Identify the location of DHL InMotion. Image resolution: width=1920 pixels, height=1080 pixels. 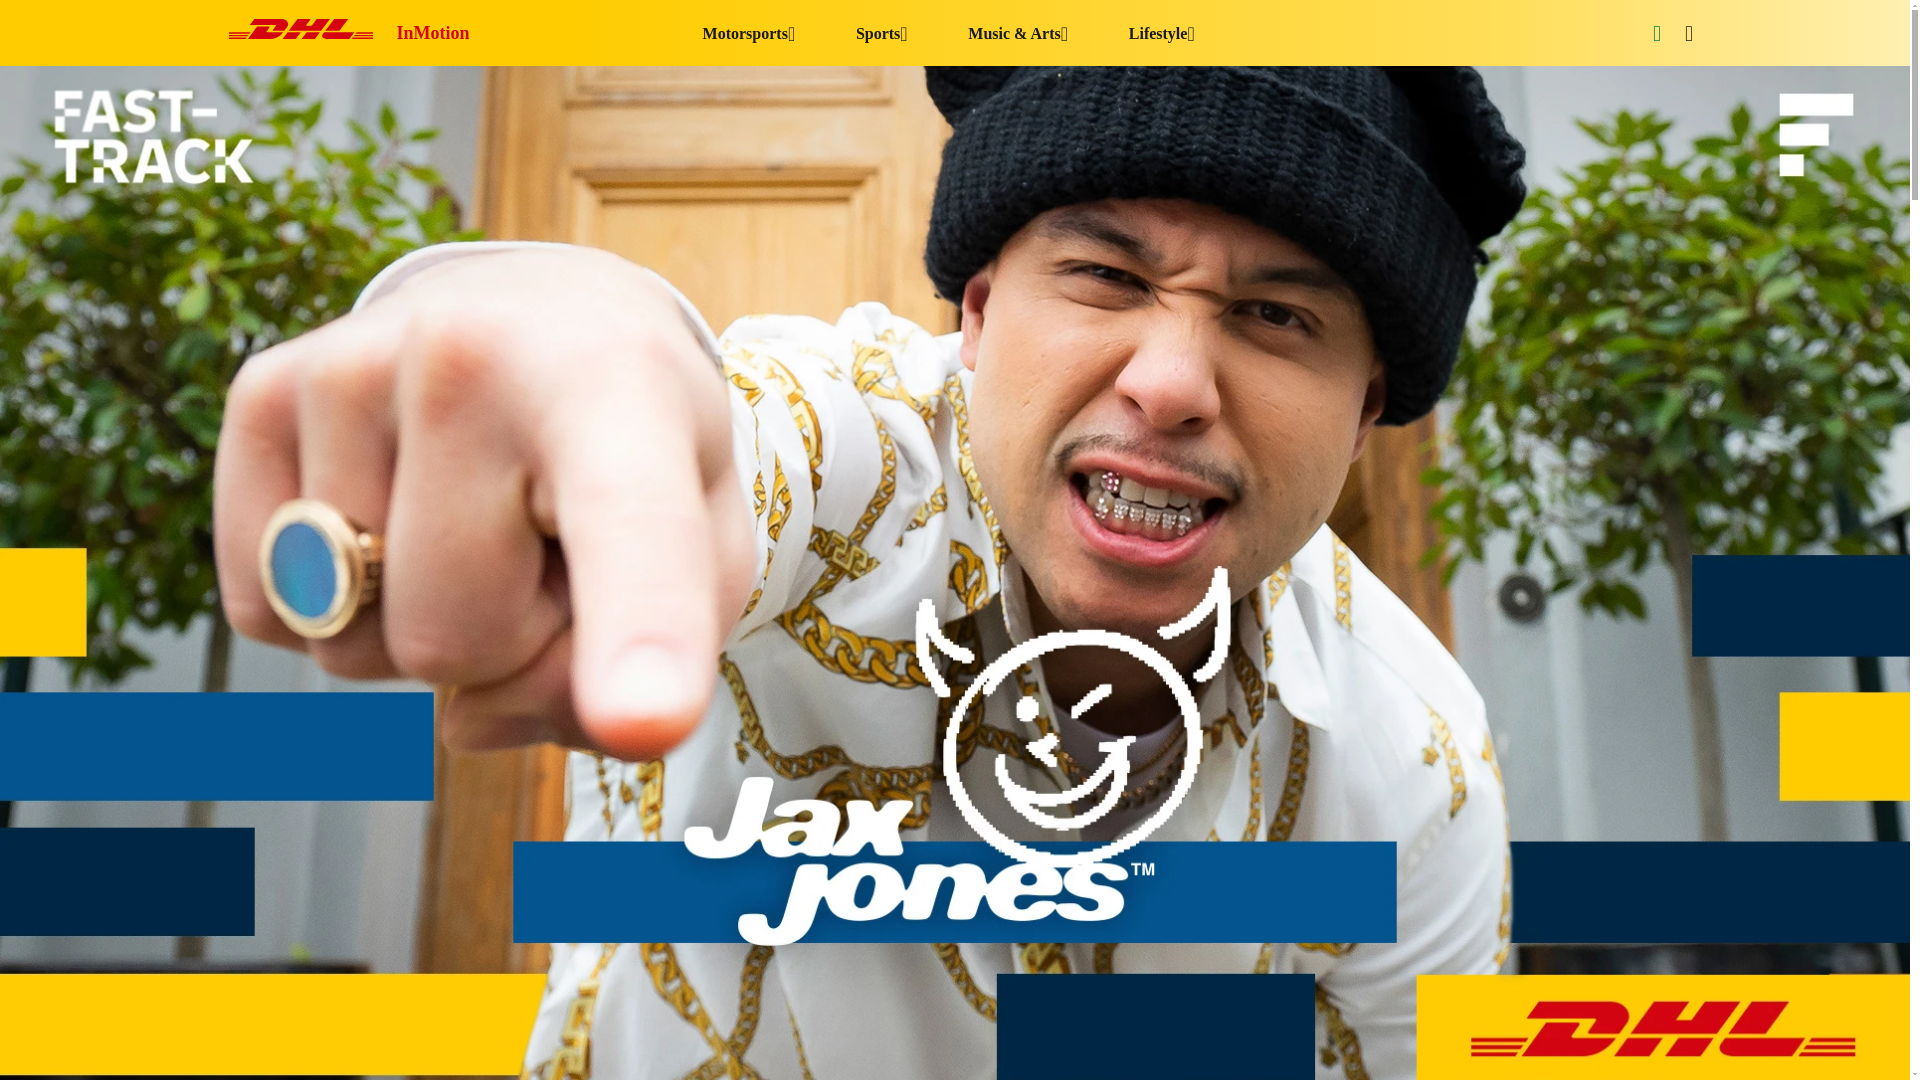
(349, 33).